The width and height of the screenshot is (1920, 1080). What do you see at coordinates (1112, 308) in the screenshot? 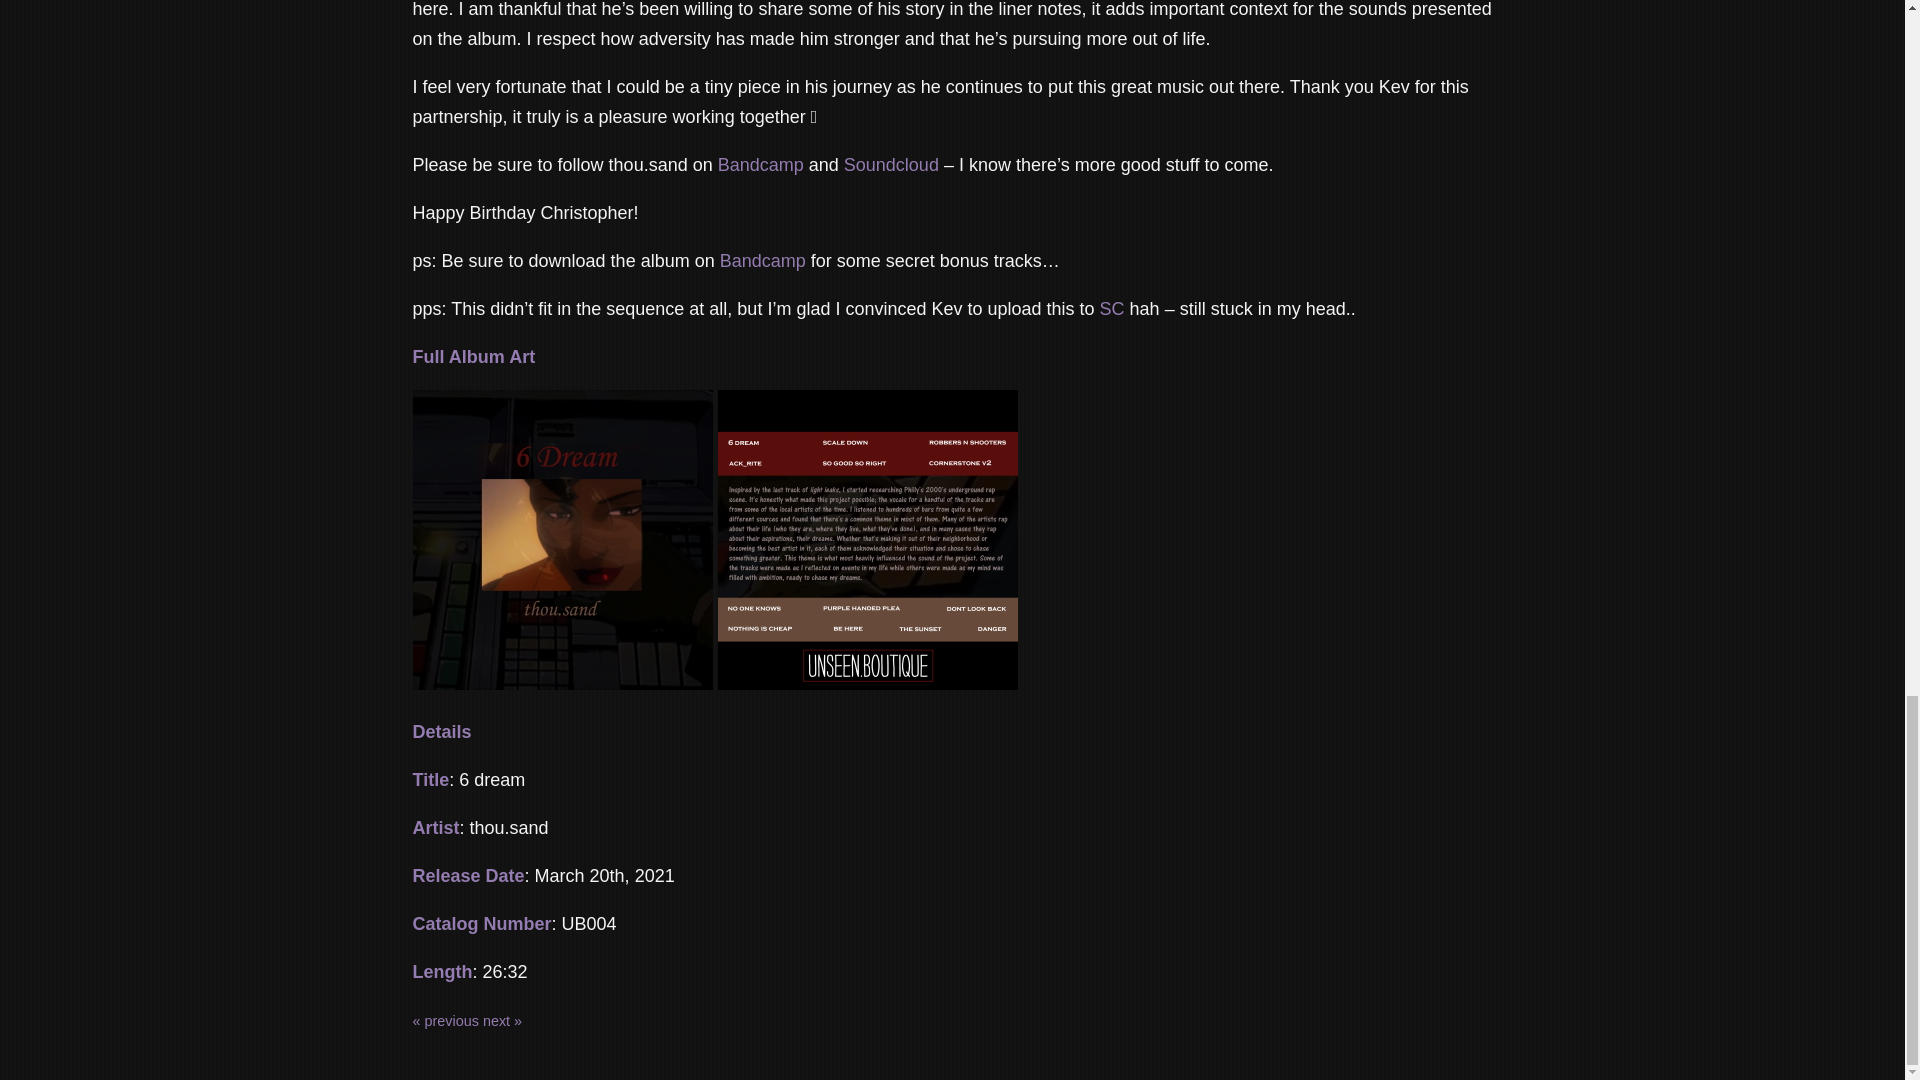
I see `SC` at bounding box center [1112, 308].